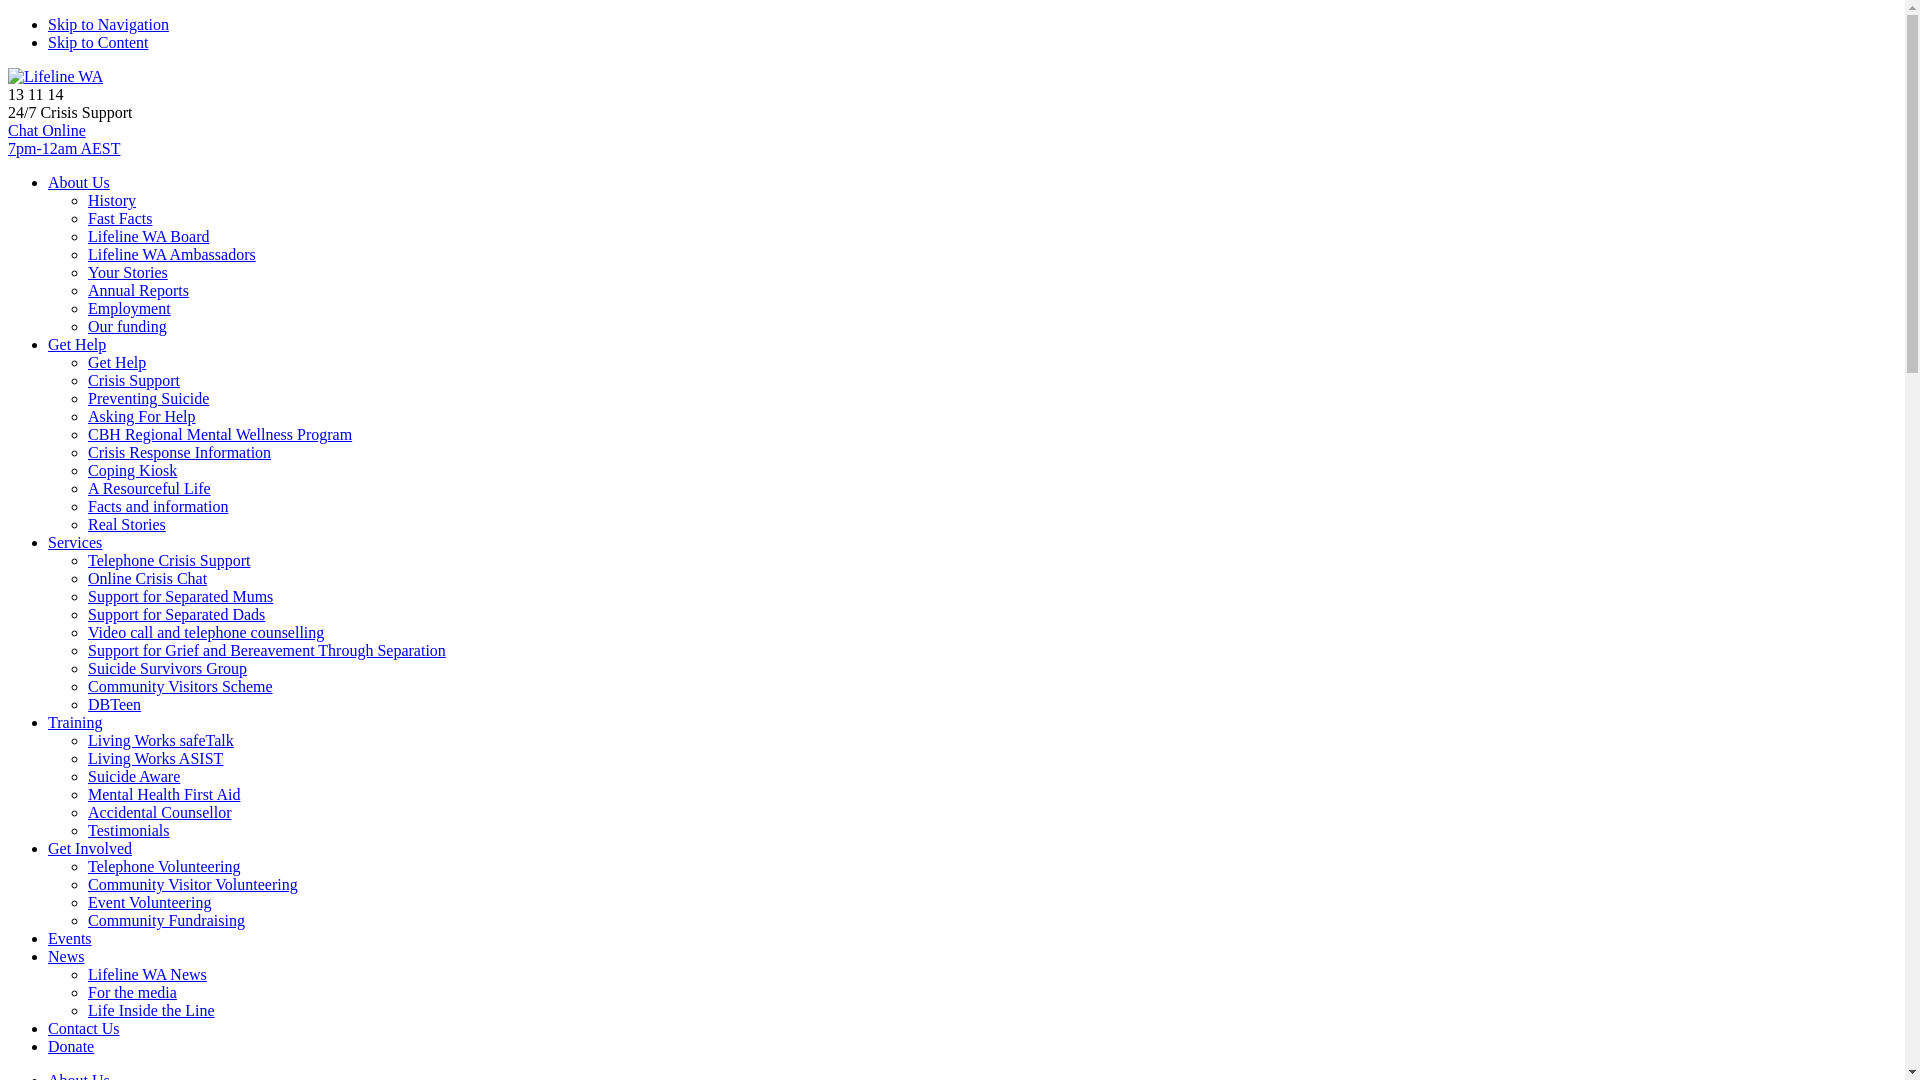 The height and width of the screenshot is (1080, 1920). I want to click on Asking For Help, so click(142, 416).